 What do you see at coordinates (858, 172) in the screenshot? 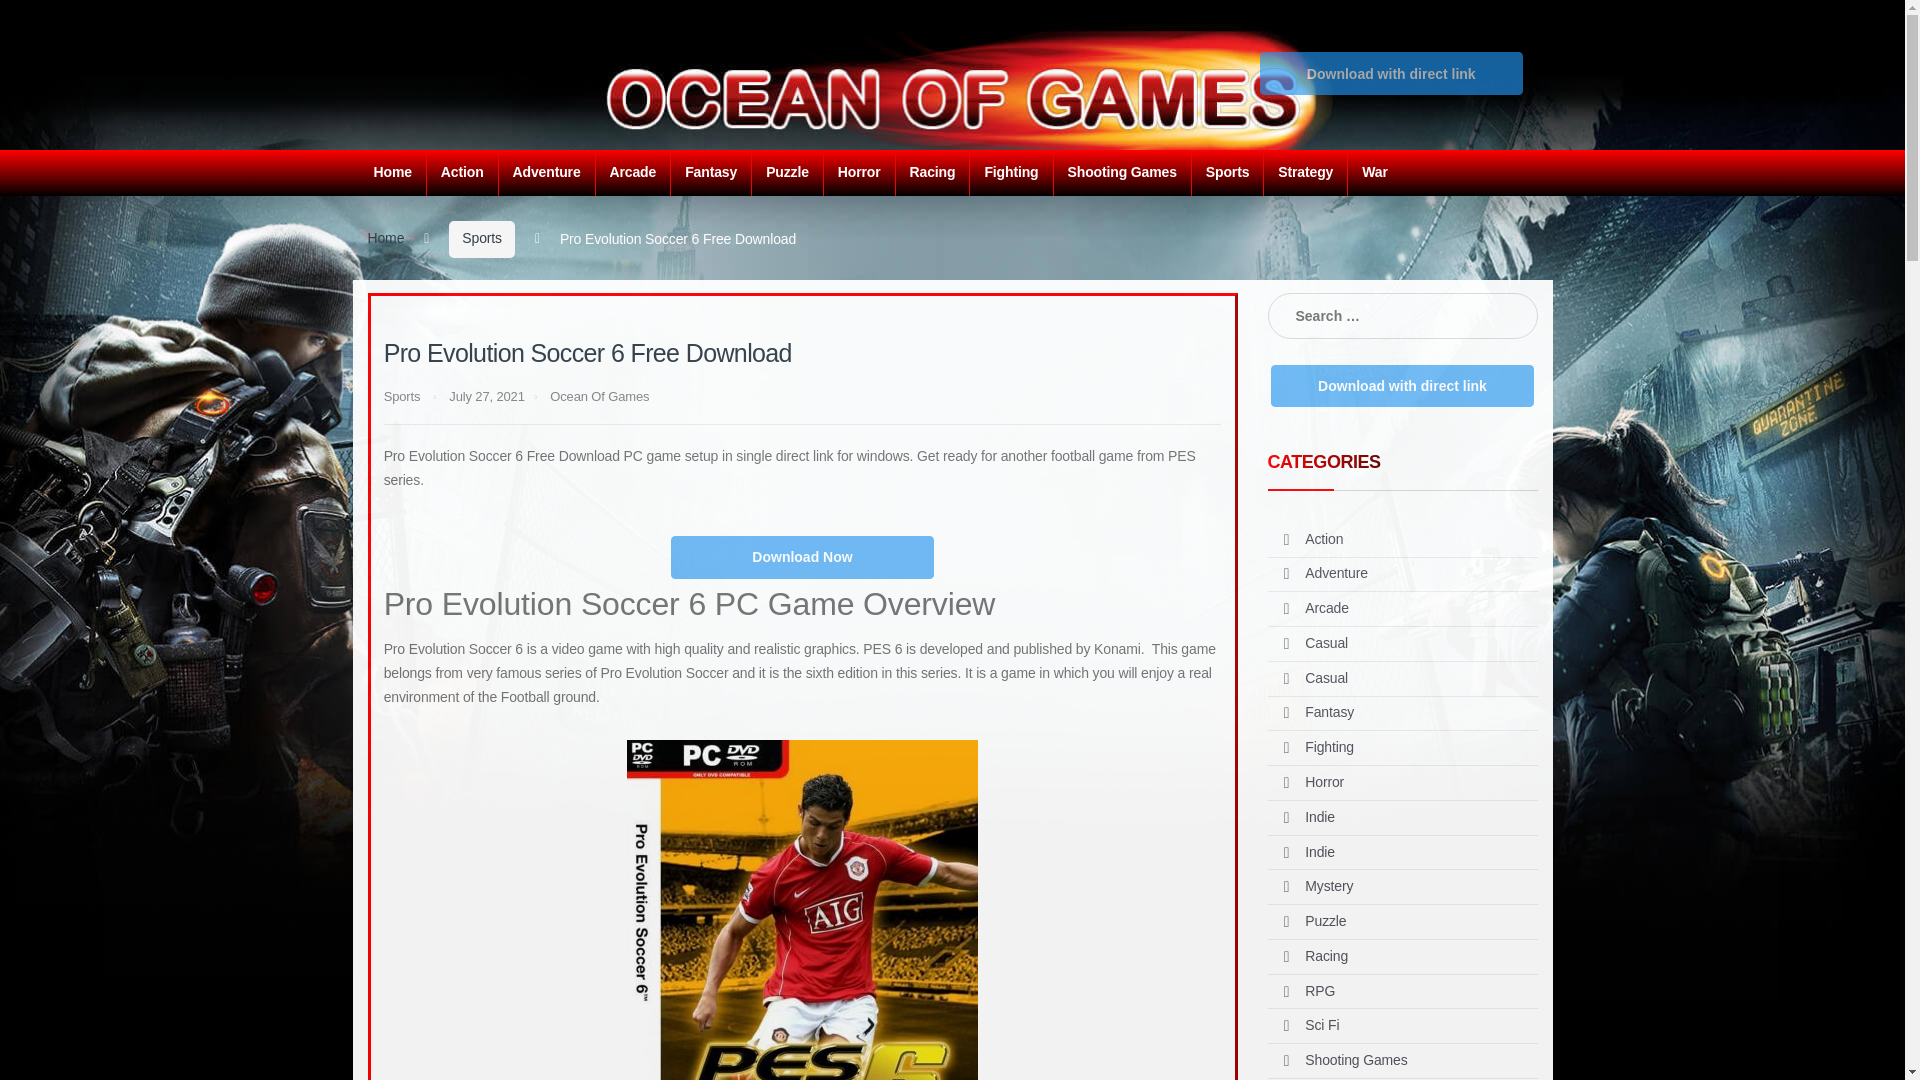
I see `Horror` at bounding box center [858, 172].